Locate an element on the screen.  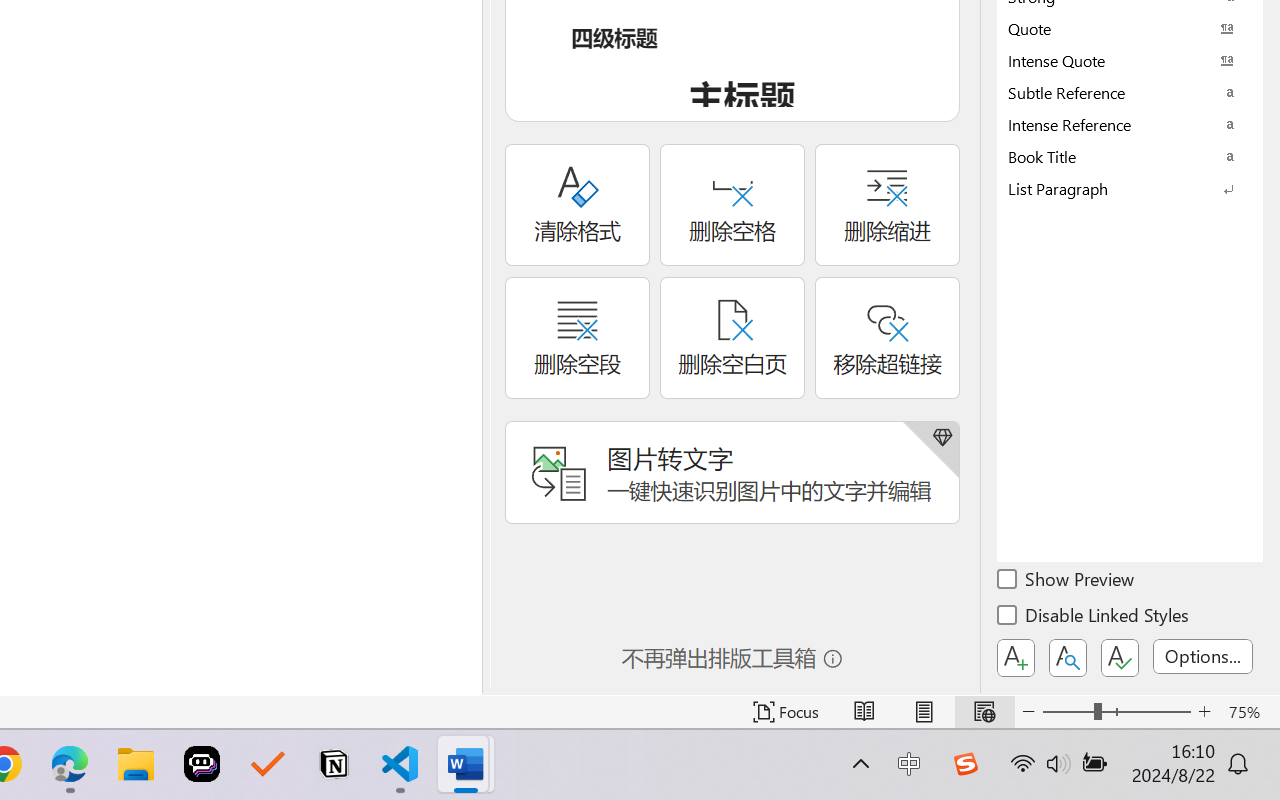
Class: NetUIButton is located at coordinates (1120, 658).